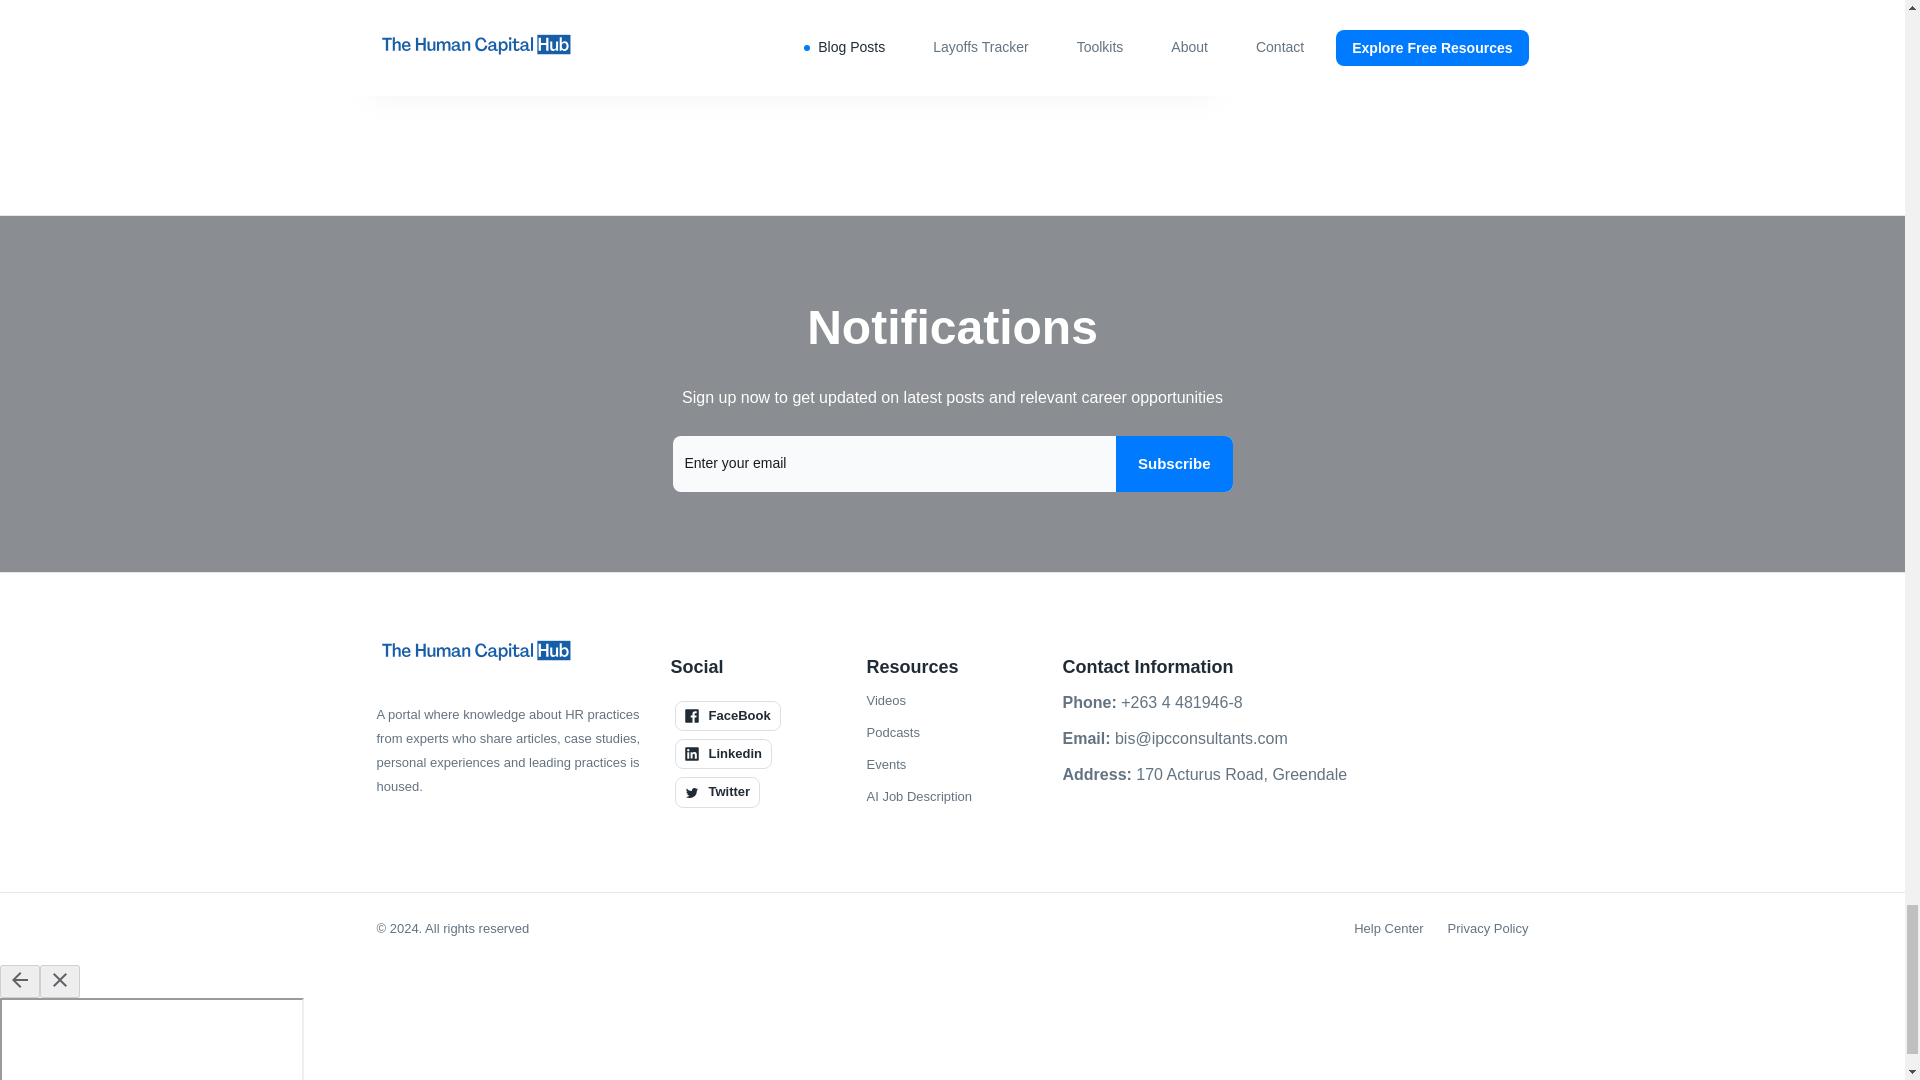 Image resolution: width=1920 pixels, height=1080 pixels. What do you see at coordinates (892, 733) in the screenshot?
I see `Podcasts` at bounding box center [892, 733].